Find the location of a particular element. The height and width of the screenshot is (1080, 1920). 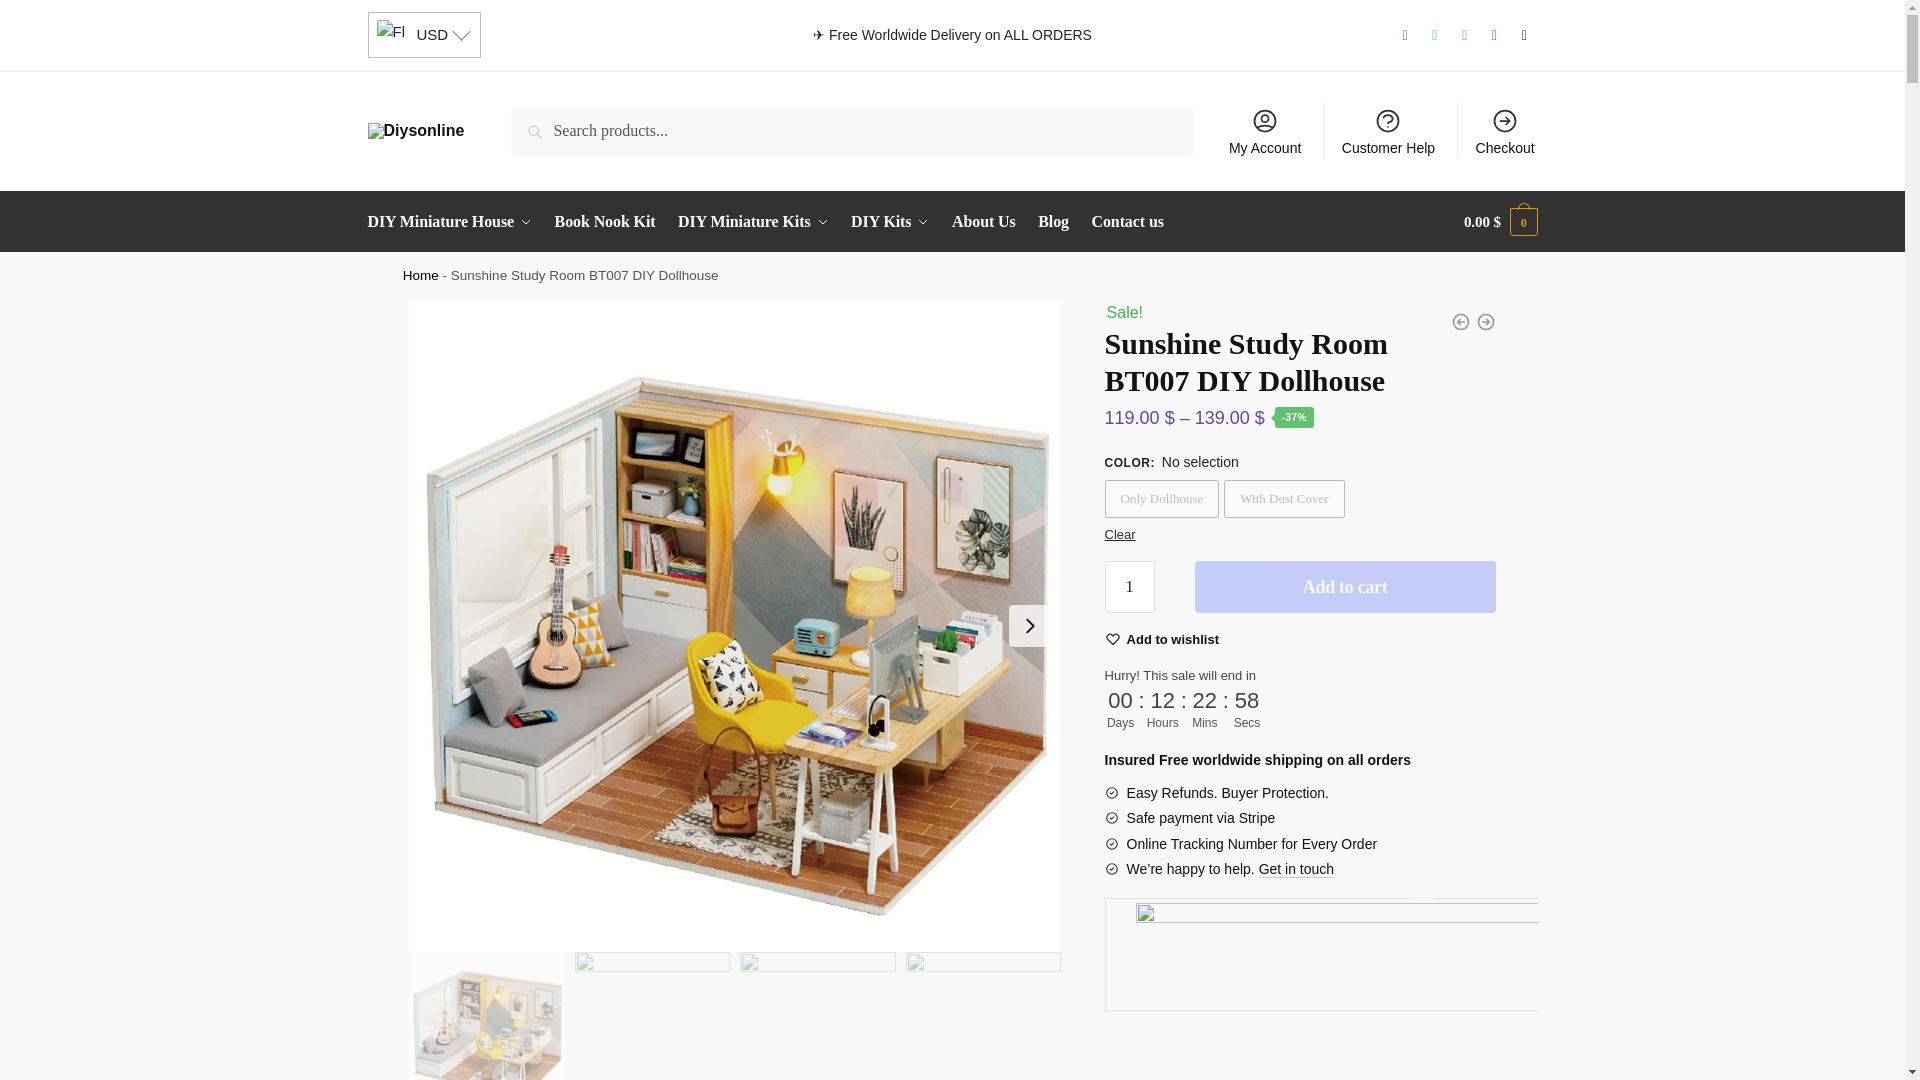

mail is located at coordinates (1525, 35).